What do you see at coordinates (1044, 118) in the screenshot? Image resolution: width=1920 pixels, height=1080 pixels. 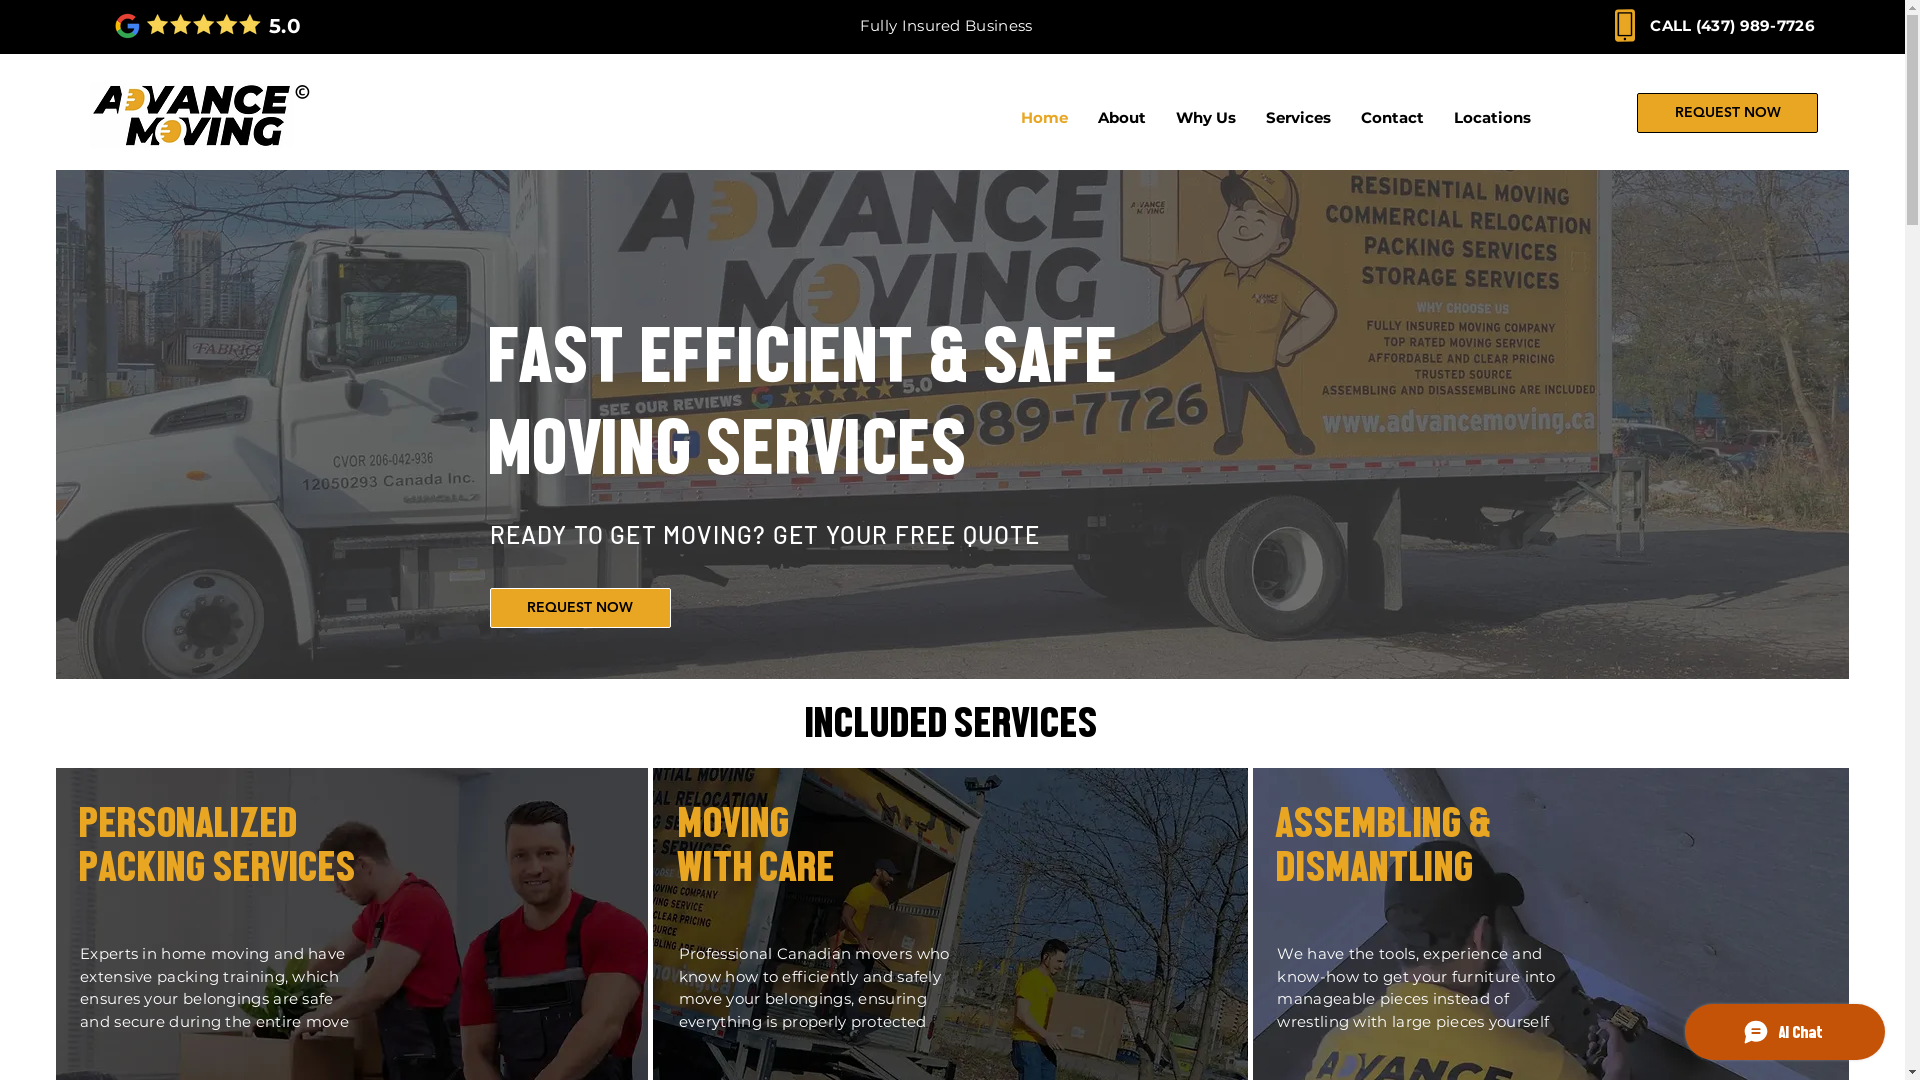 I see `Home` at bounding box center [1044, 118].